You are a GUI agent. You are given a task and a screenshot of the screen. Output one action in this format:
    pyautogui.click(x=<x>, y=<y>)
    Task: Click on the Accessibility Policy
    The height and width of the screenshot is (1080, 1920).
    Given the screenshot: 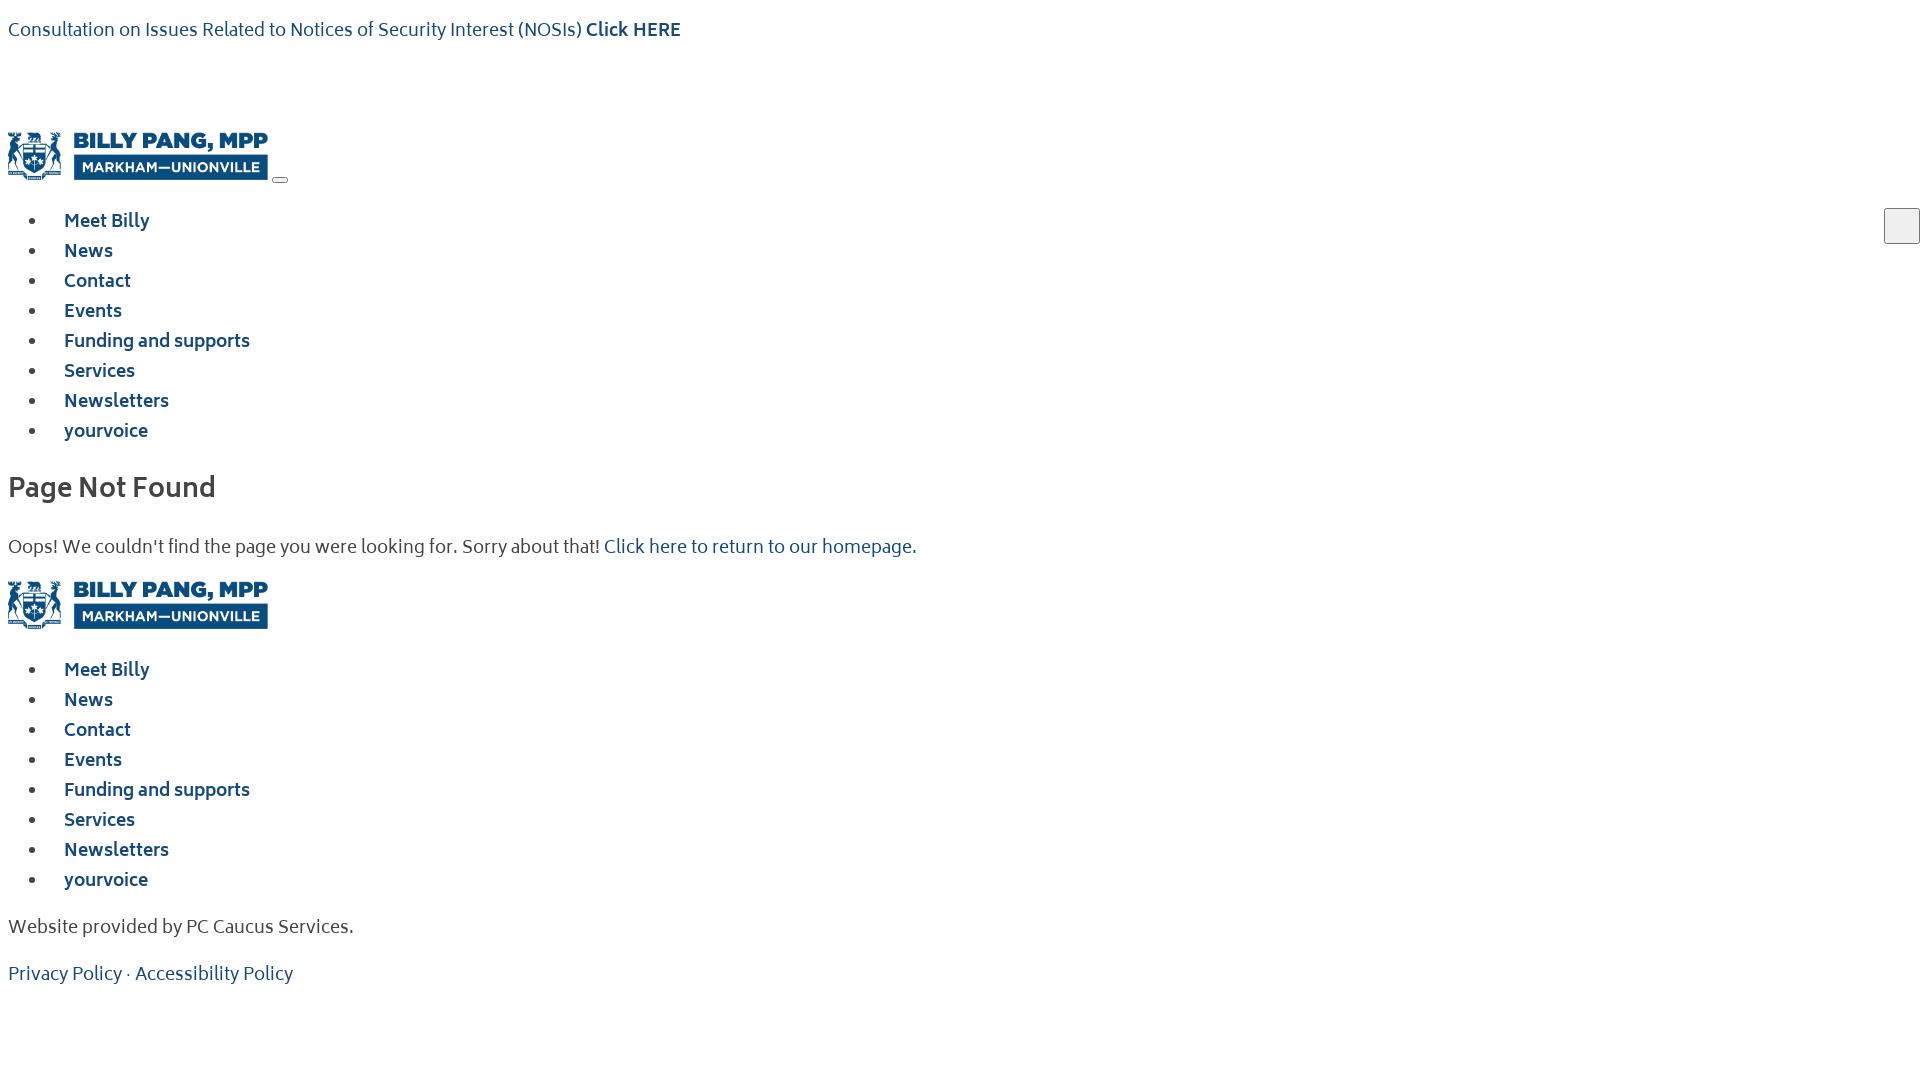 What is the action you would take?
    pyautogui.click(x=214, y=976)
    